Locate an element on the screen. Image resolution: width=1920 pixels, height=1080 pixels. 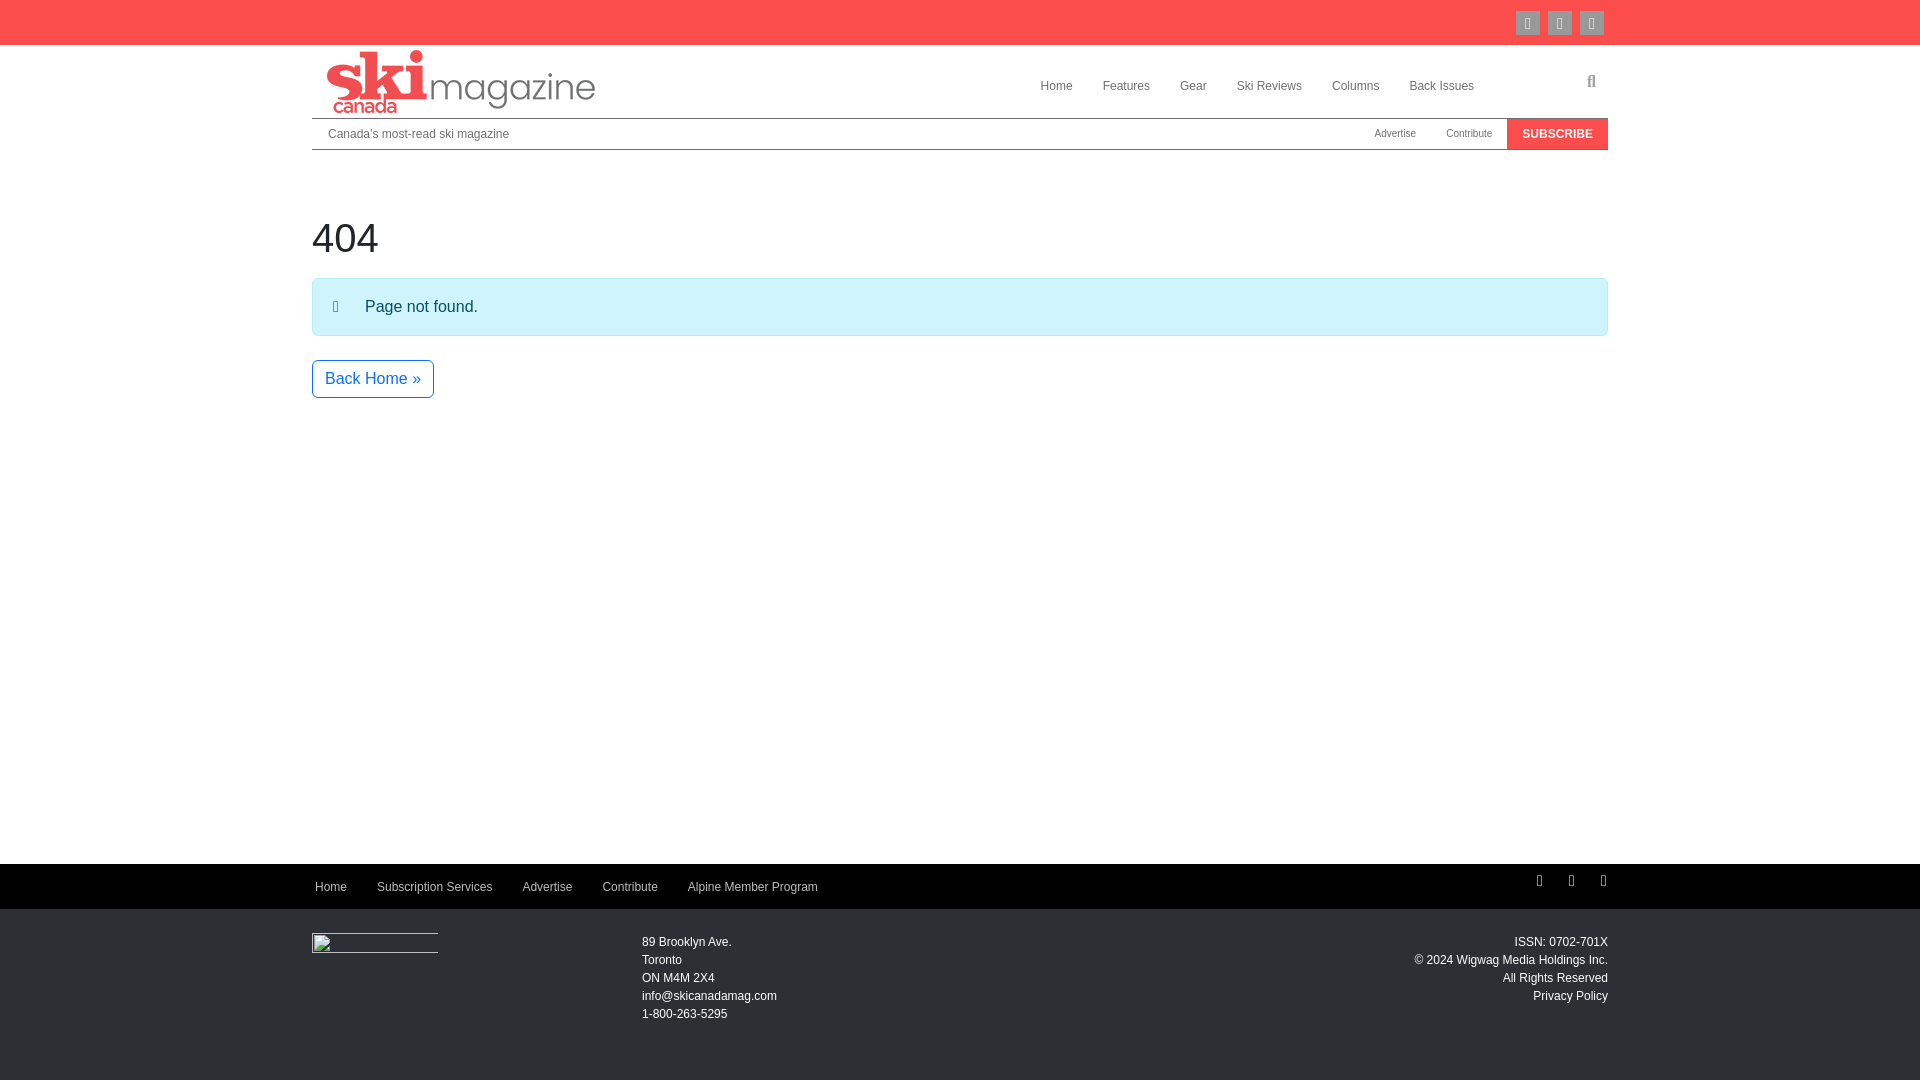
Advertise is located at coordinates (1394, 134).